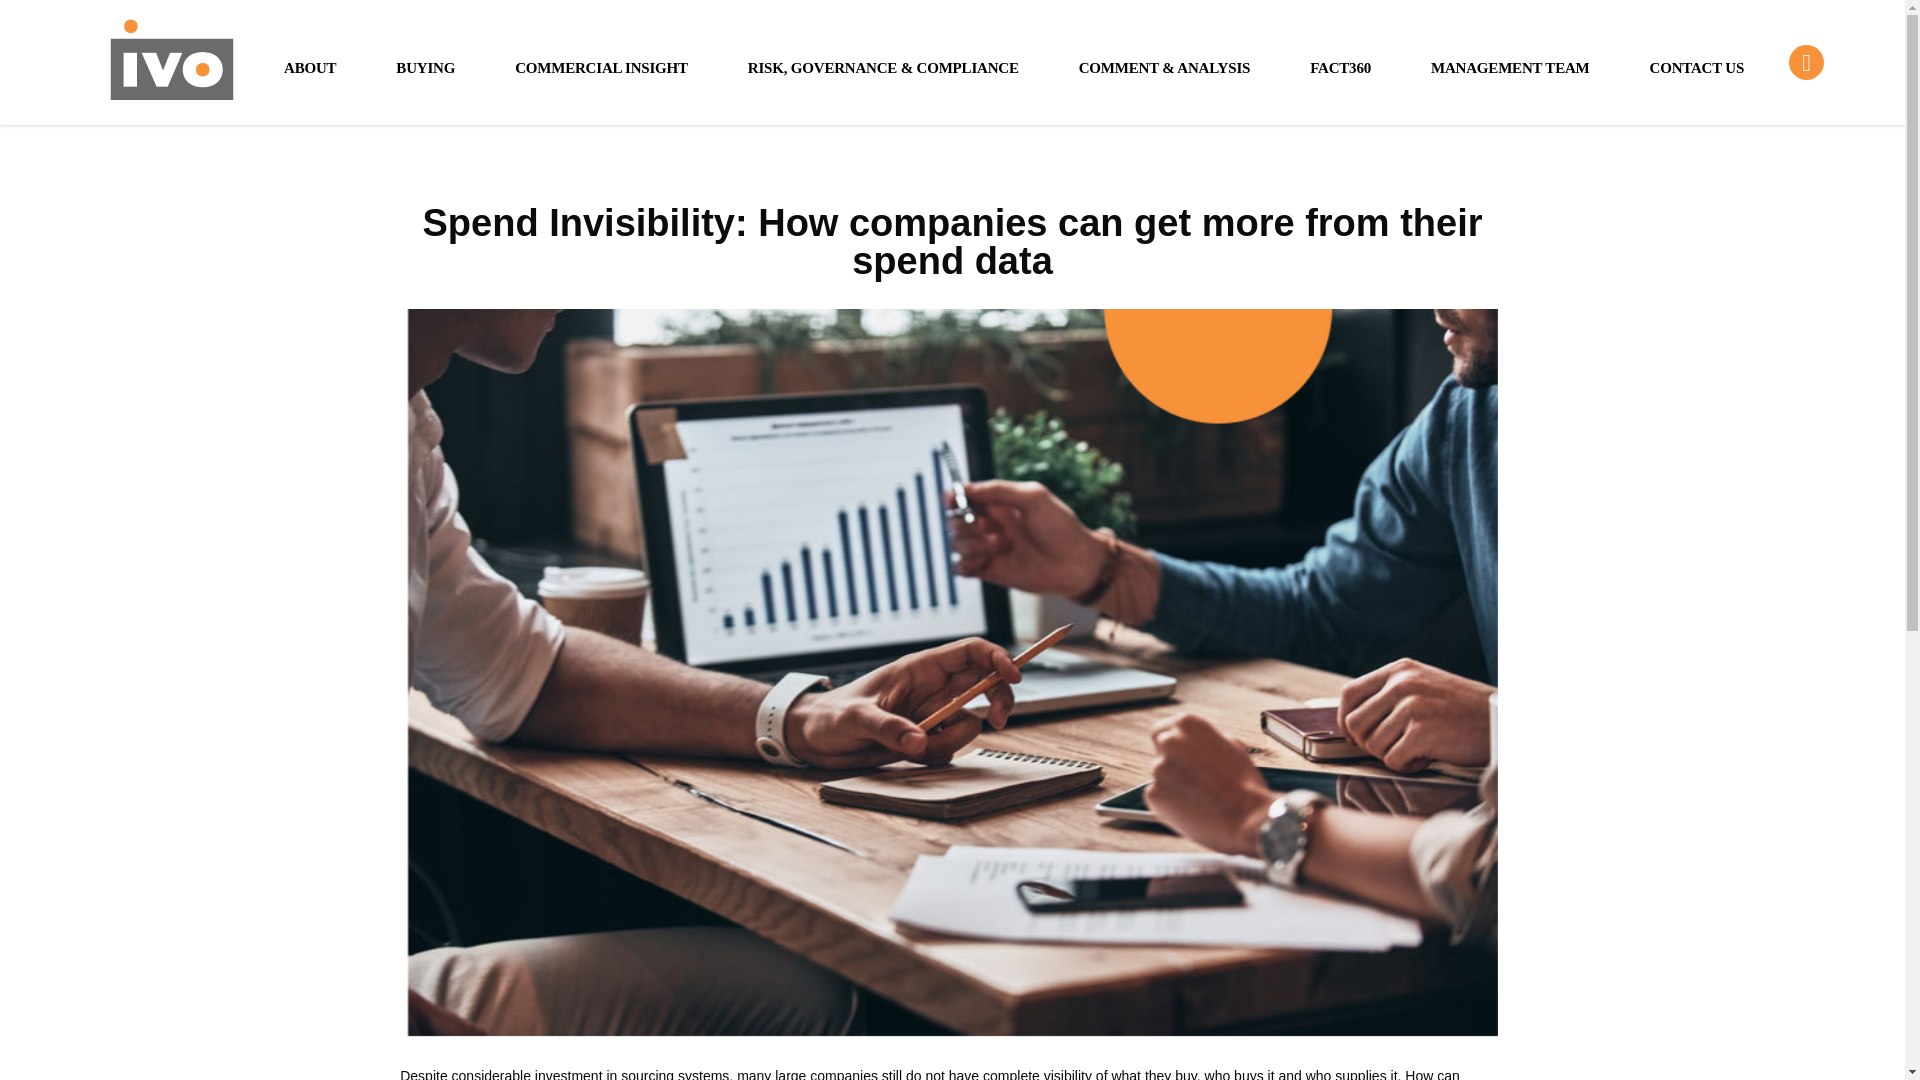  Describe the element at coordinates (1510, 66) in the screenshot. I see `MANAGEMENT TEAM` at that location.